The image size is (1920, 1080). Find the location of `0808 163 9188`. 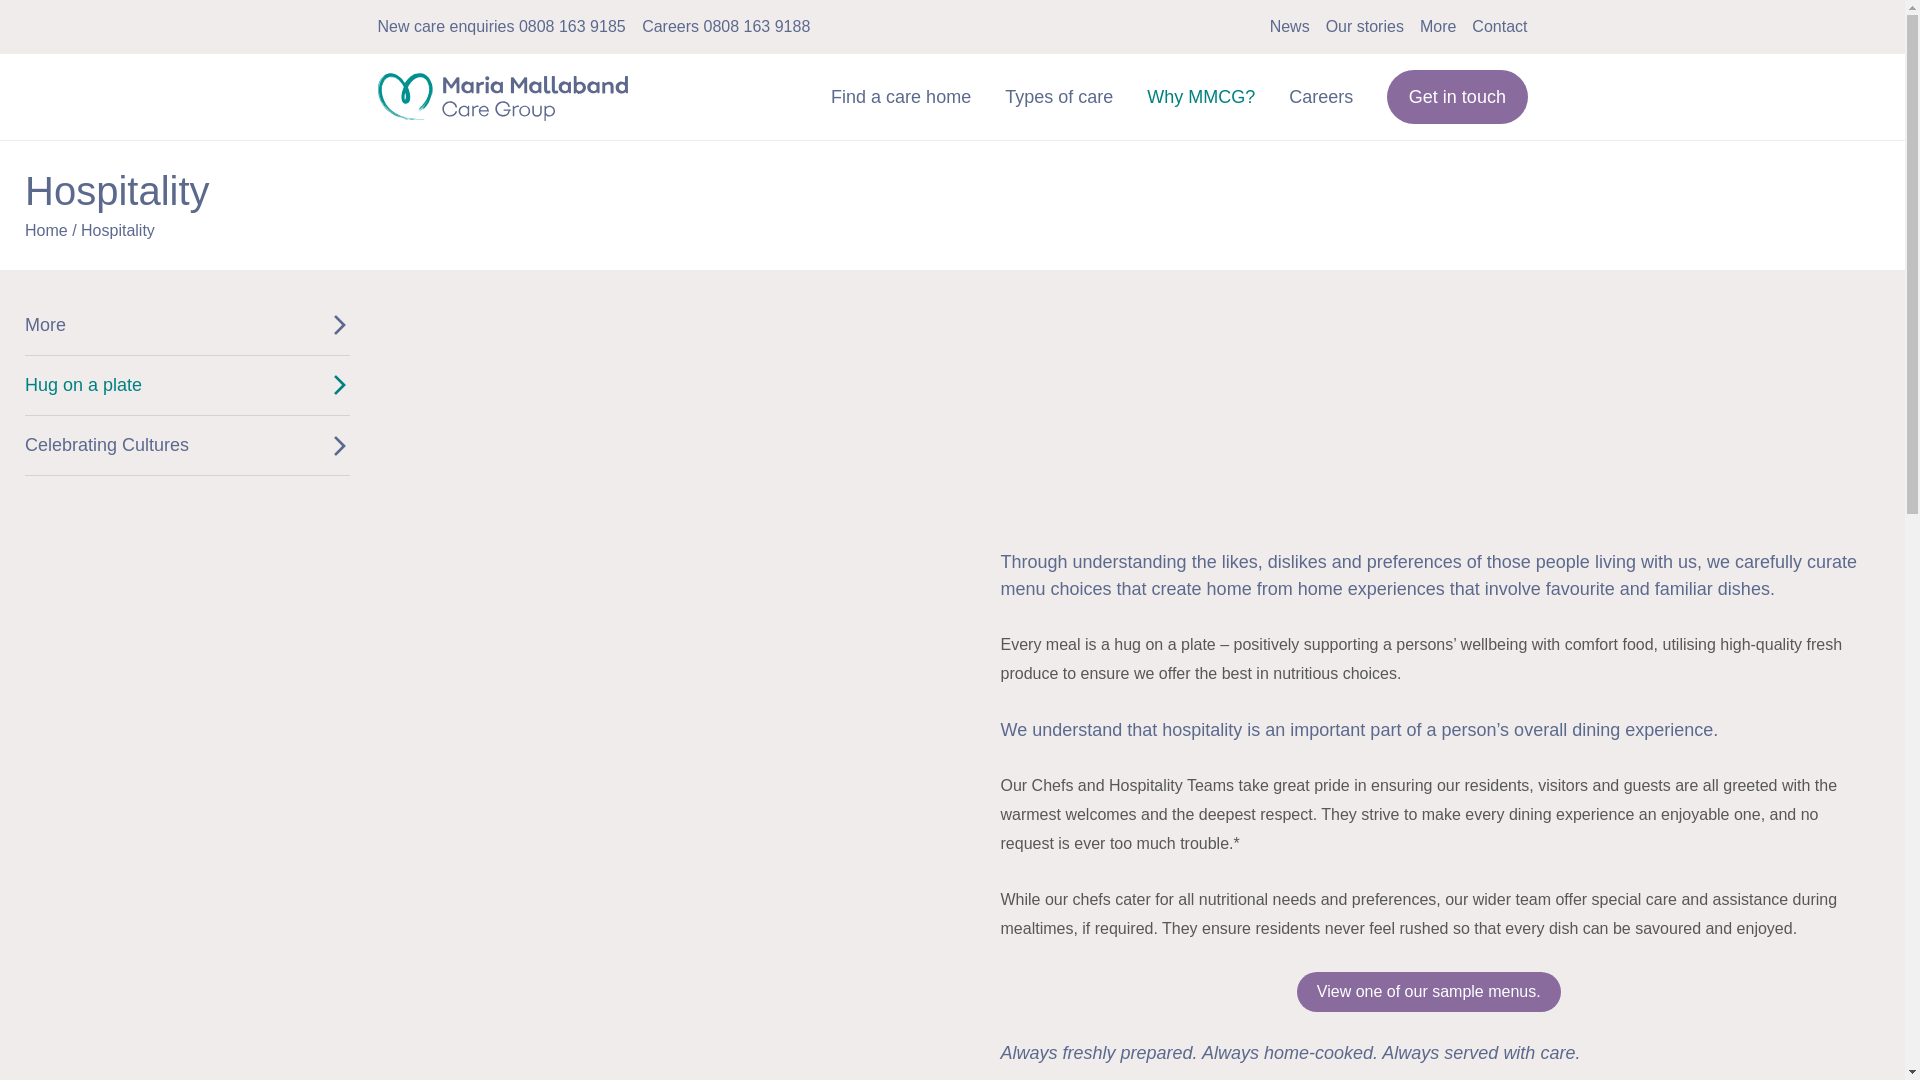

0808 163 9188 is located at coordinates (757, 26).